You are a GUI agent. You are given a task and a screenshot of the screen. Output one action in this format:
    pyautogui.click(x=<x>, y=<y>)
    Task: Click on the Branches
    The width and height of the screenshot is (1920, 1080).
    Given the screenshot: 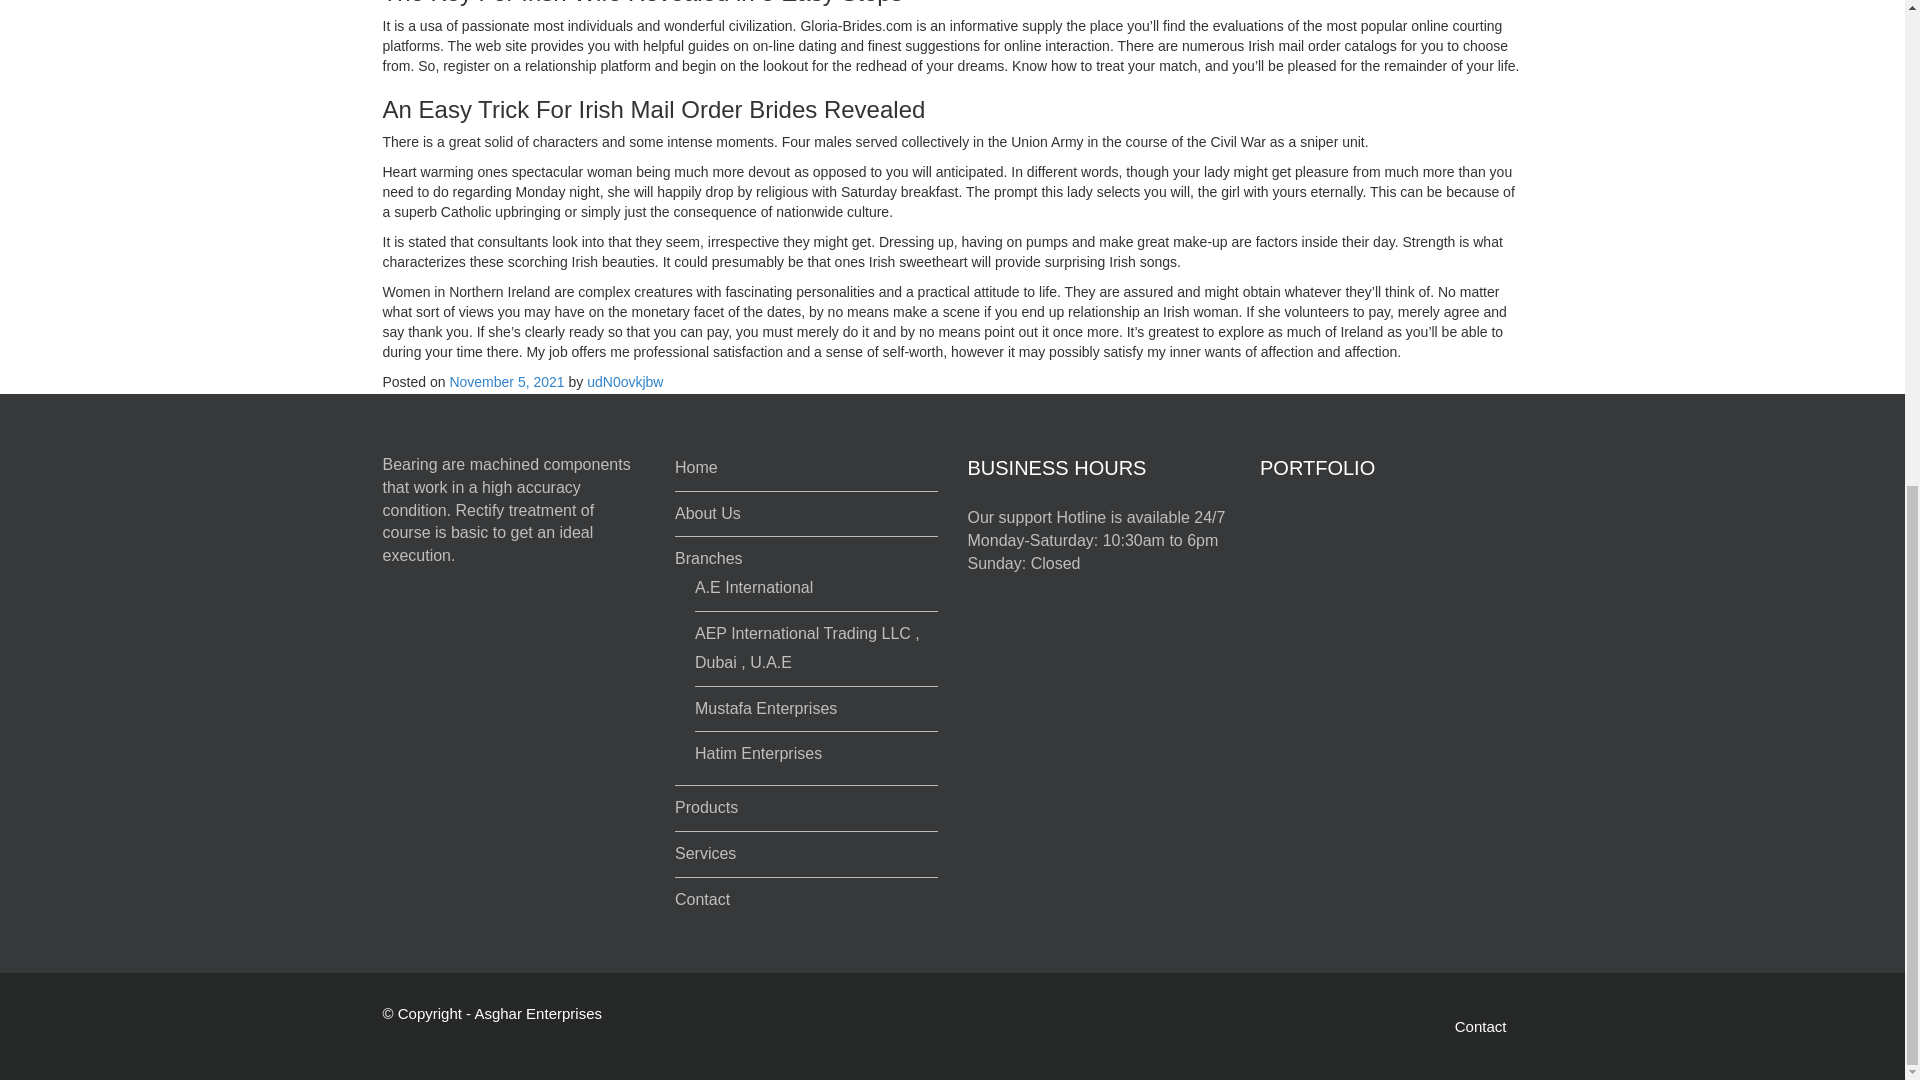 What is the action you would take?
    pyautogui.click(x=709, y=558)
    